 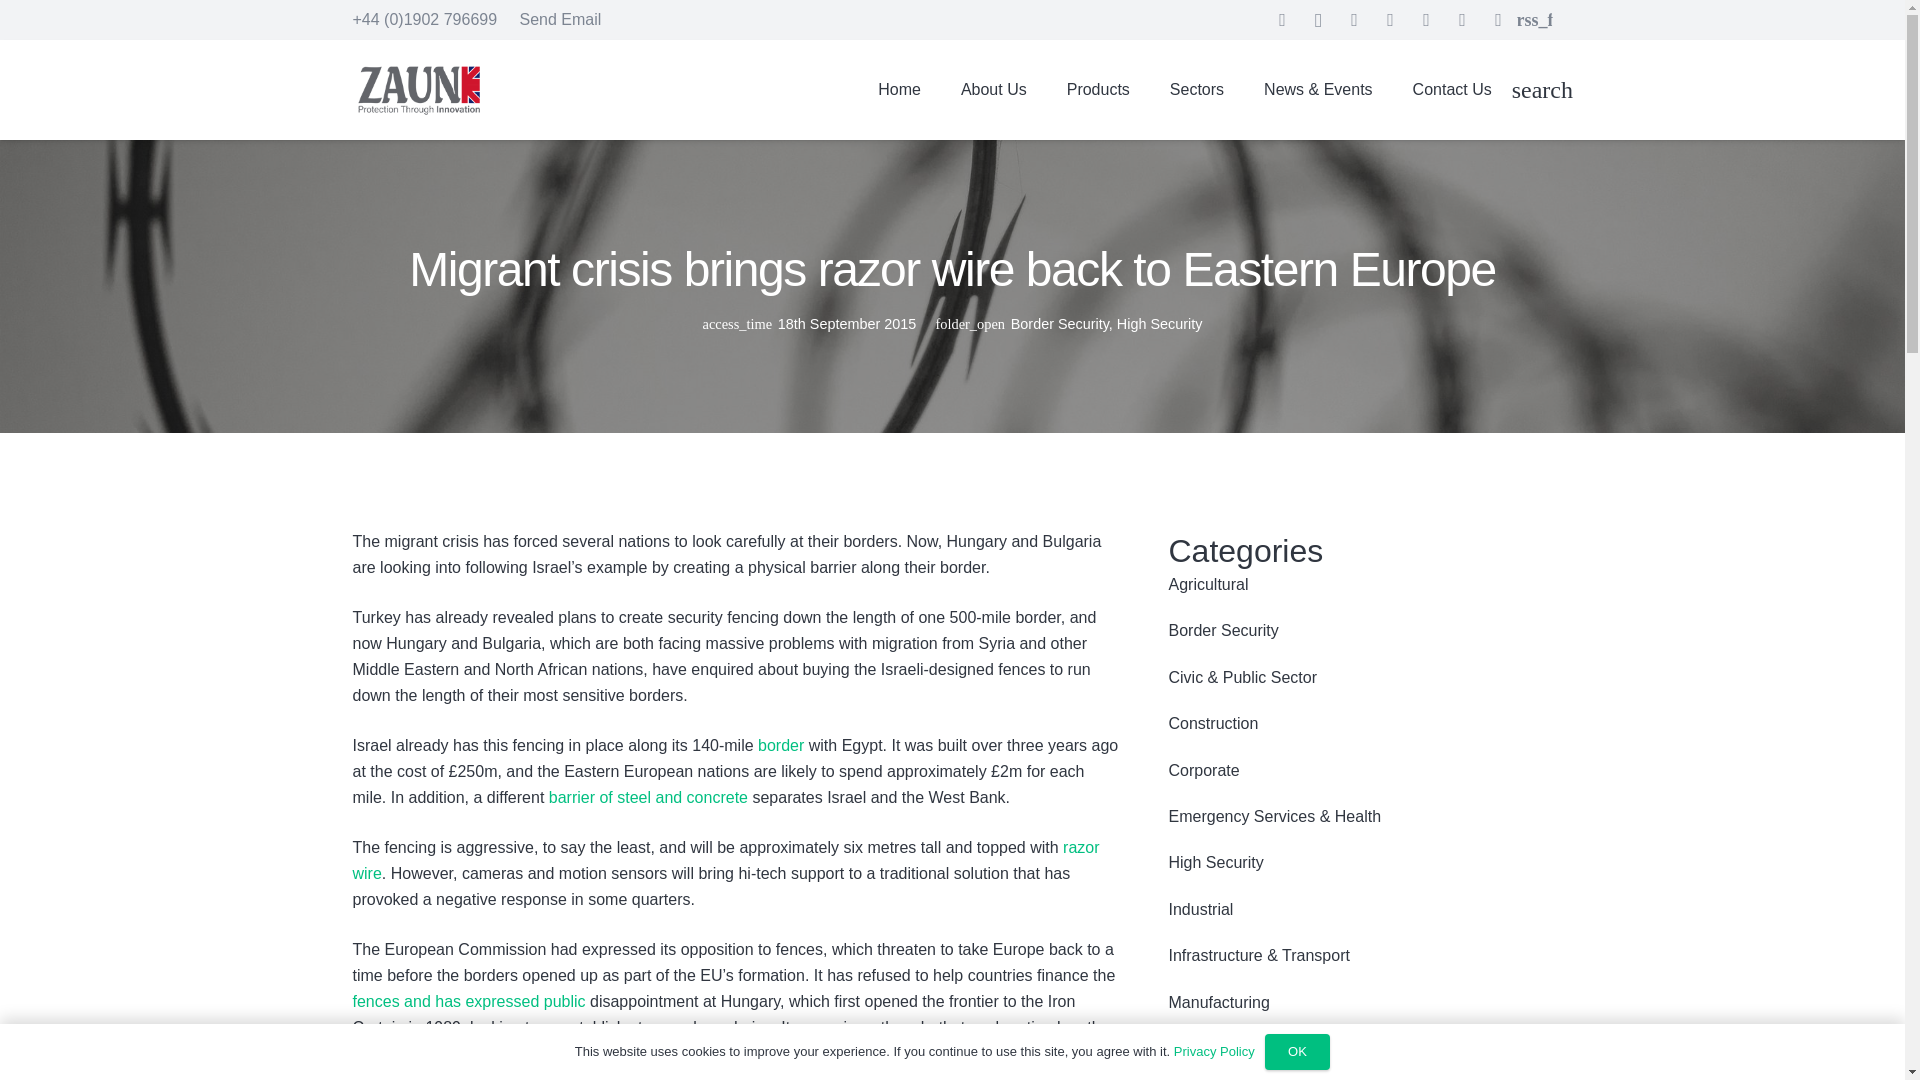 What do you see at coordinates (1354, 20) in the screenshot?
I see `LinkedIn` at bounding box center [1354, 20].